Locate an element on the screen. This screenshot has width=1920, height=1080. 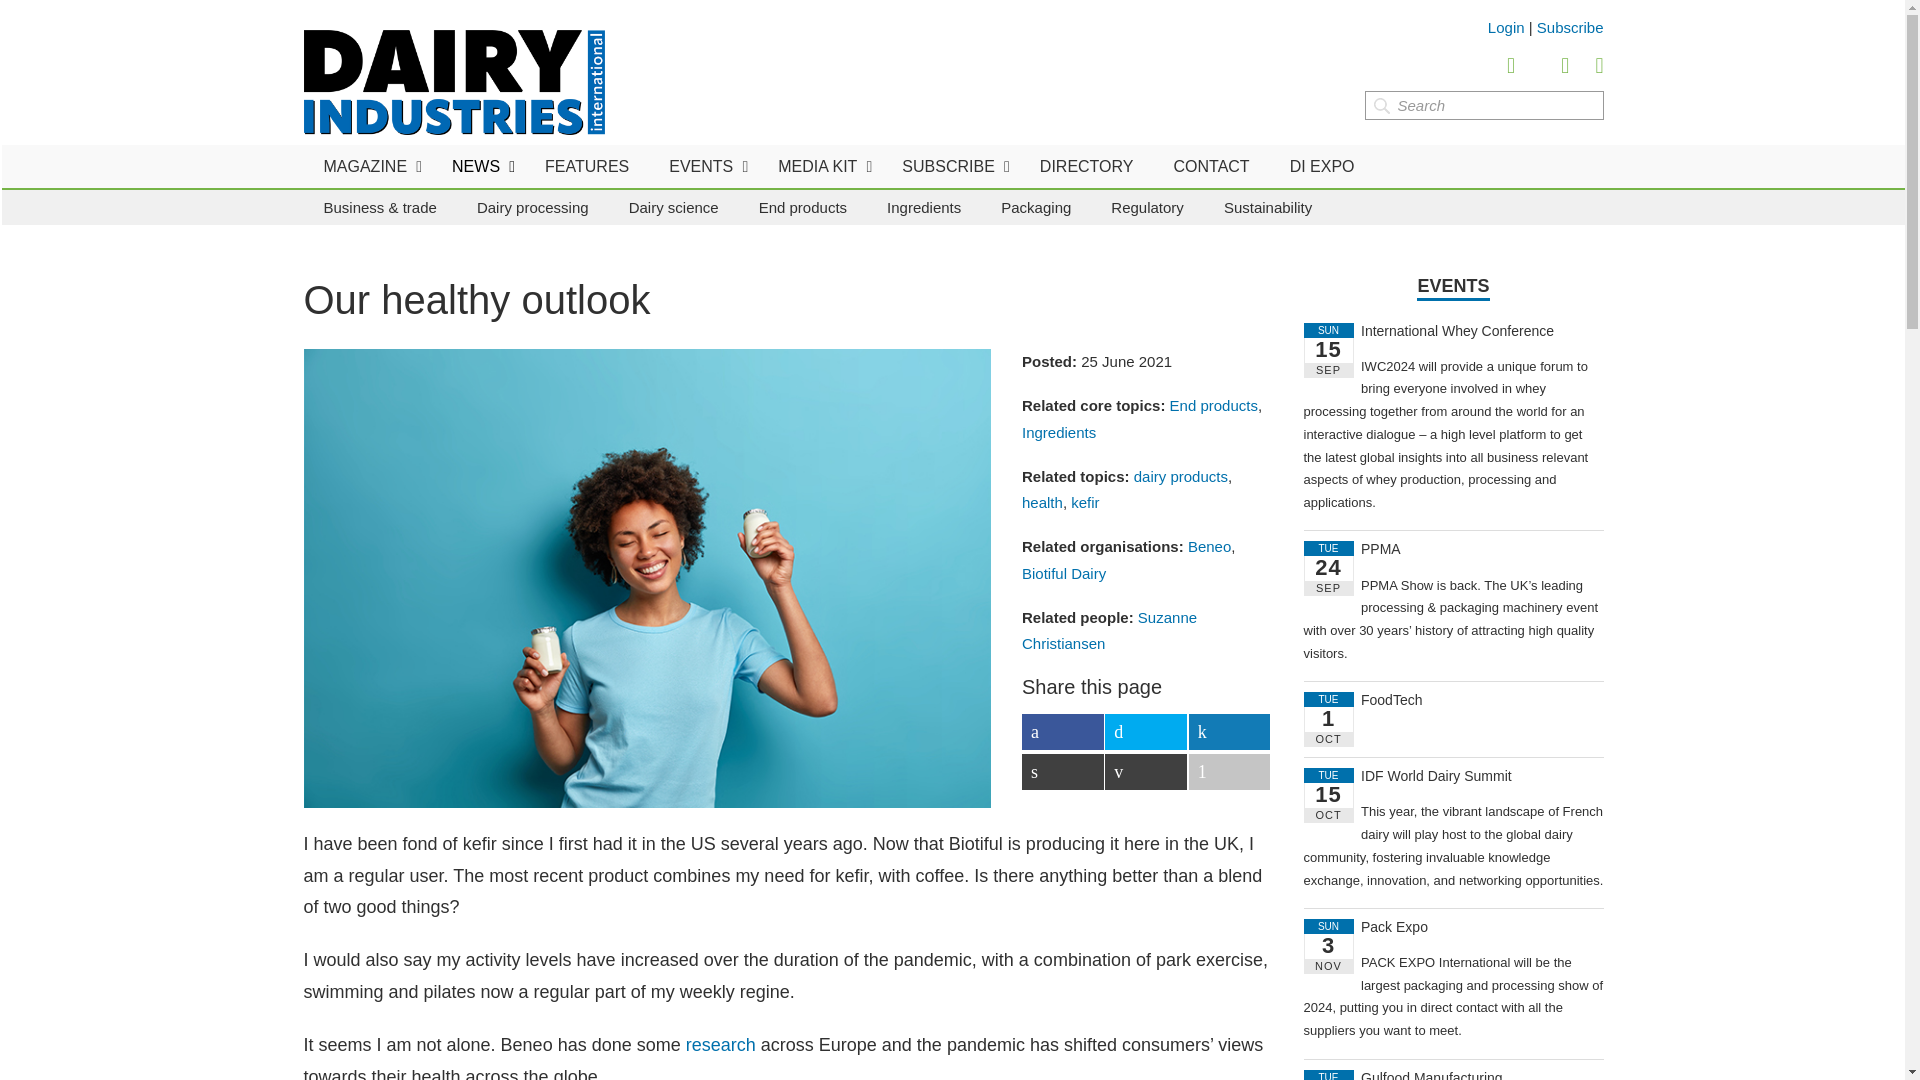
Login is located at coordinates (1506, 27).